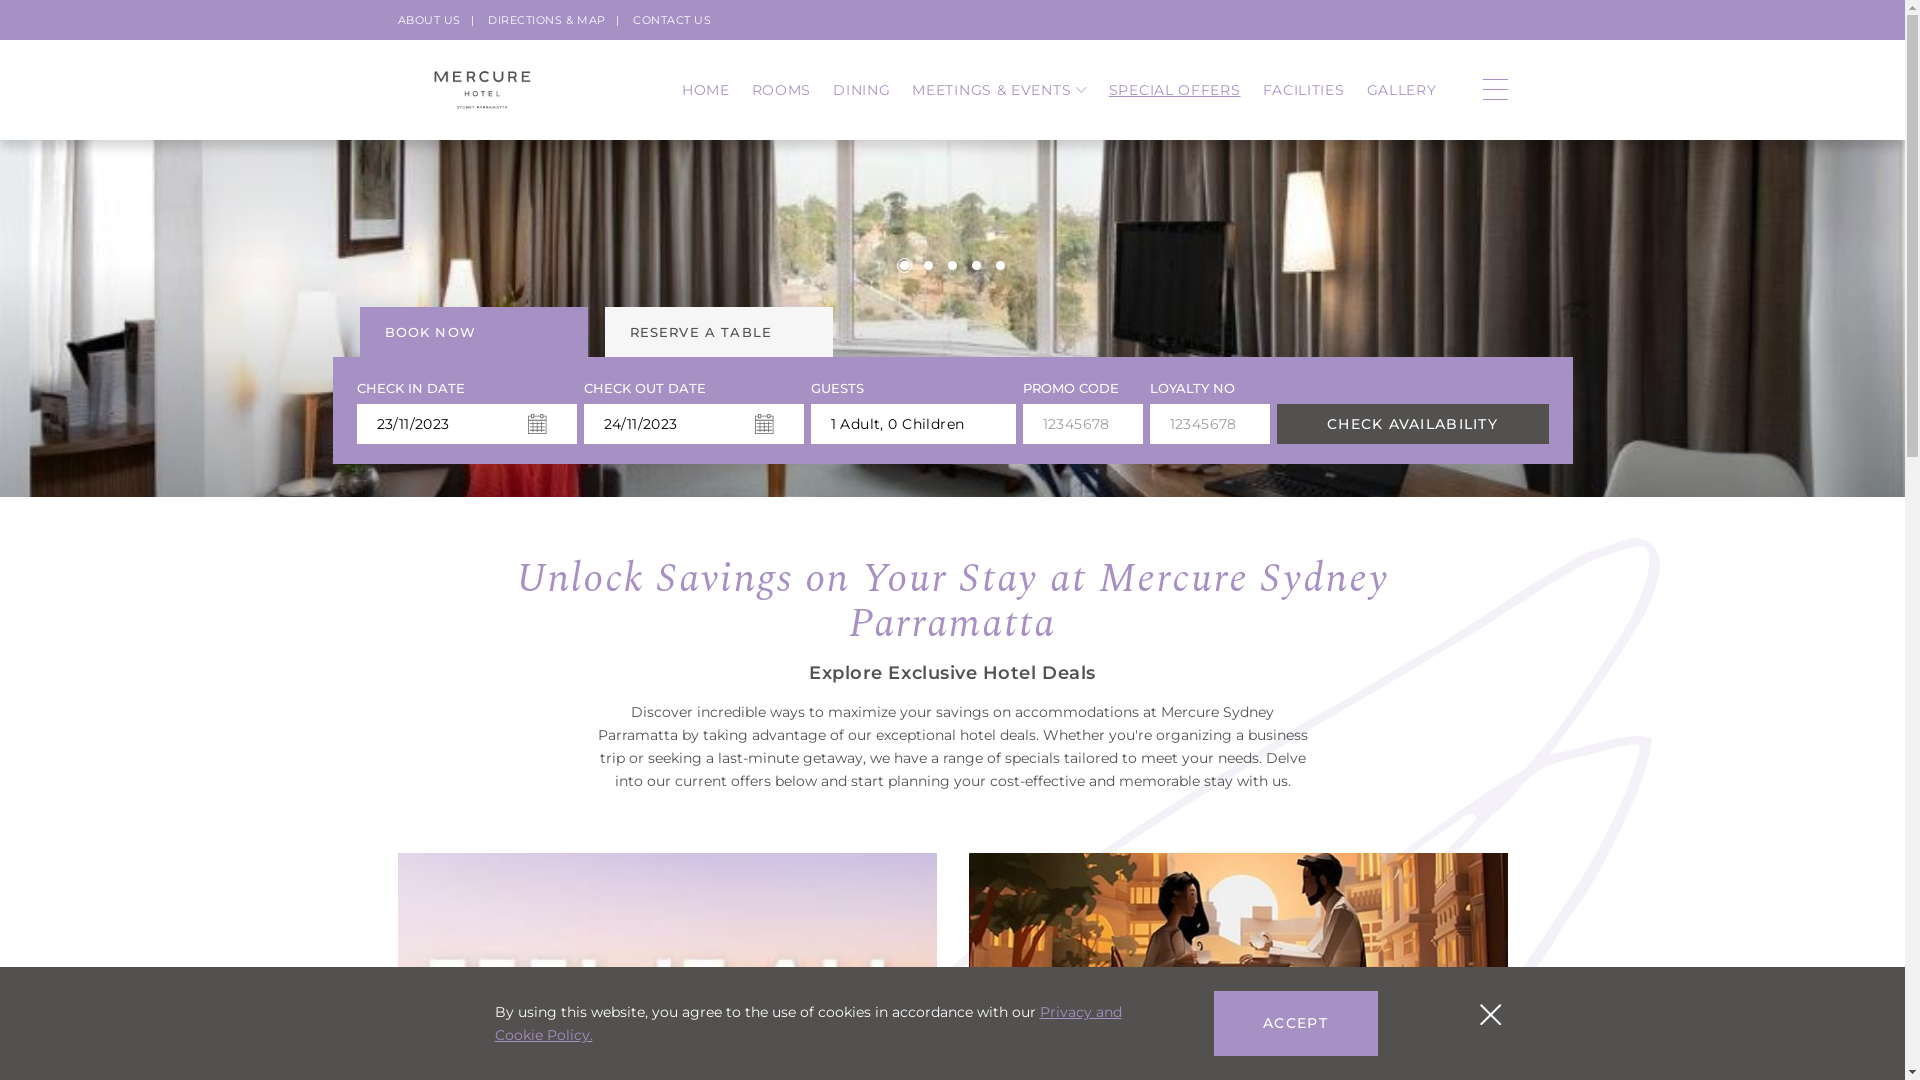 This screenshot has width=1920, height=1080. Describe the element at coordinates (1402, 90) in the screenshot. I see `GALLERY` at that location.